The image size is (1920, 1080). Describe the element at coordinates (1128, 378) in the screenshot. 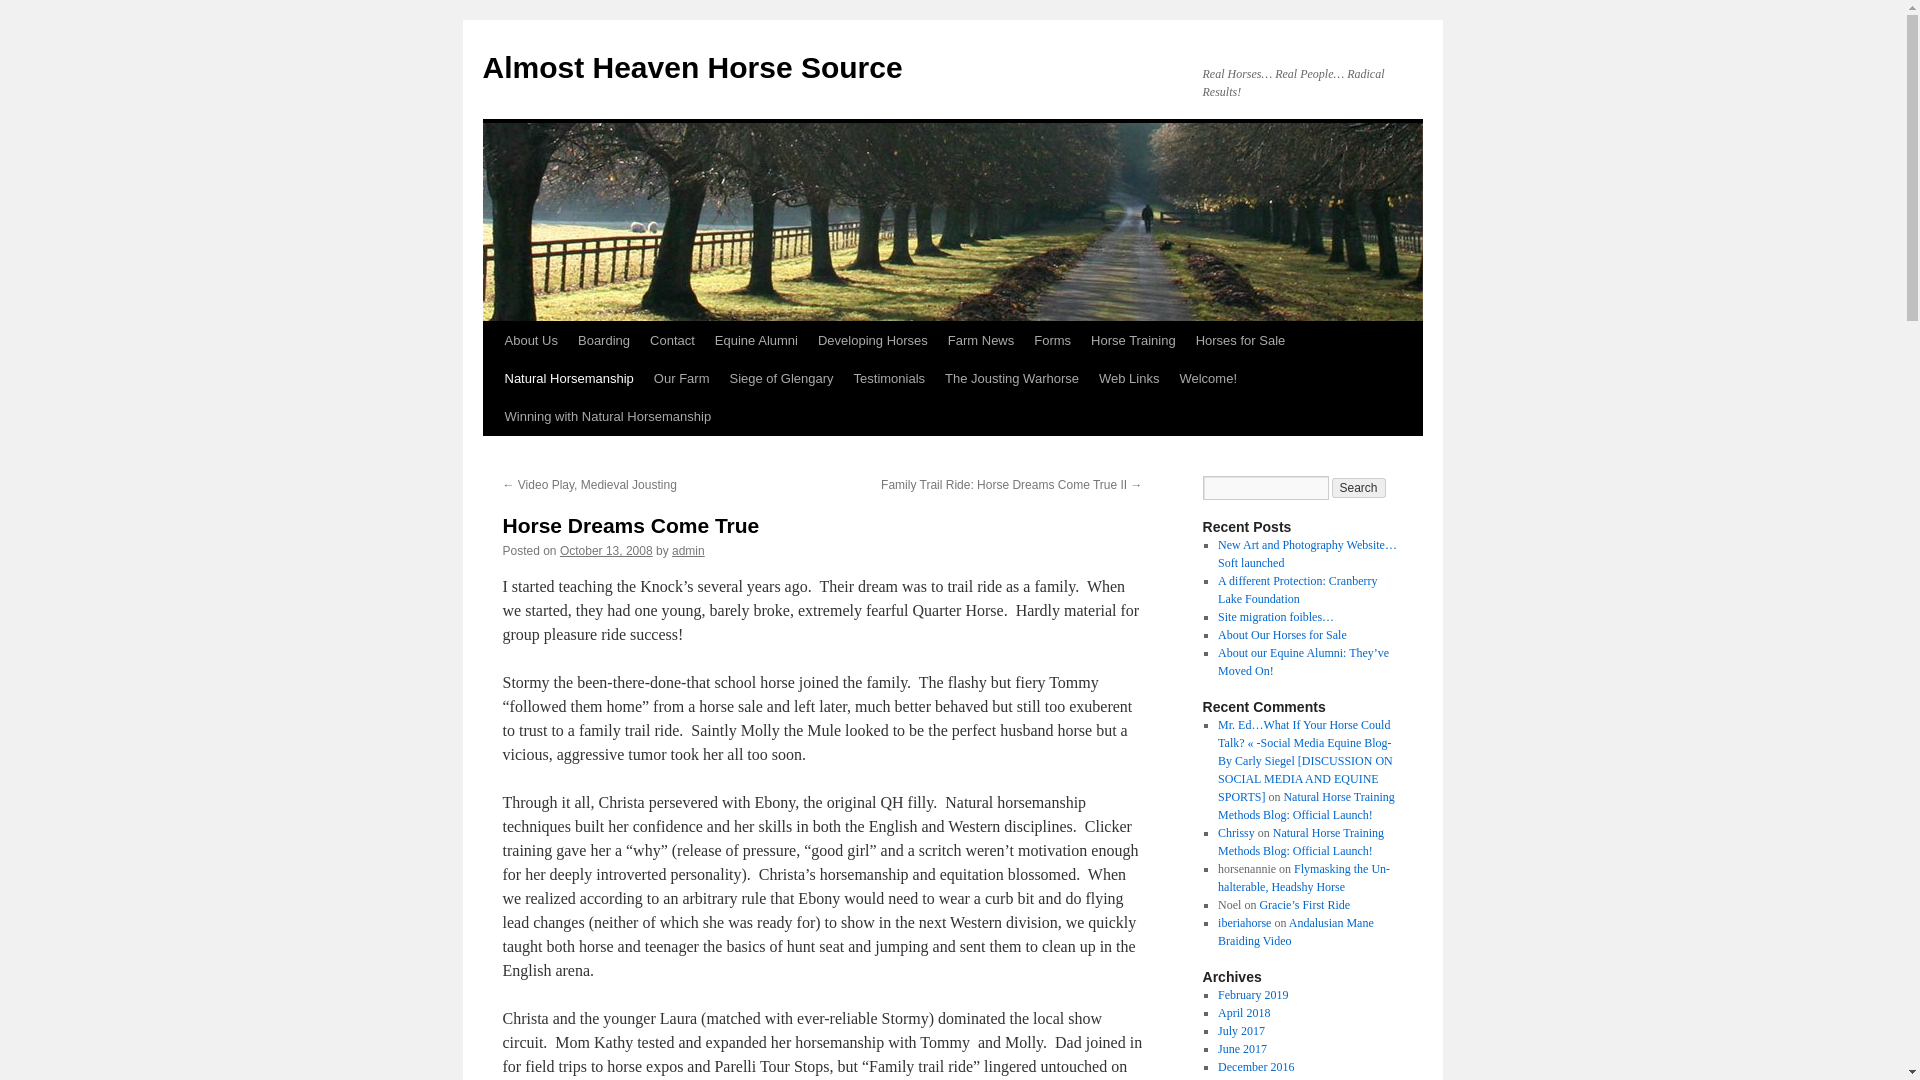

I see `Web Links` at that location.